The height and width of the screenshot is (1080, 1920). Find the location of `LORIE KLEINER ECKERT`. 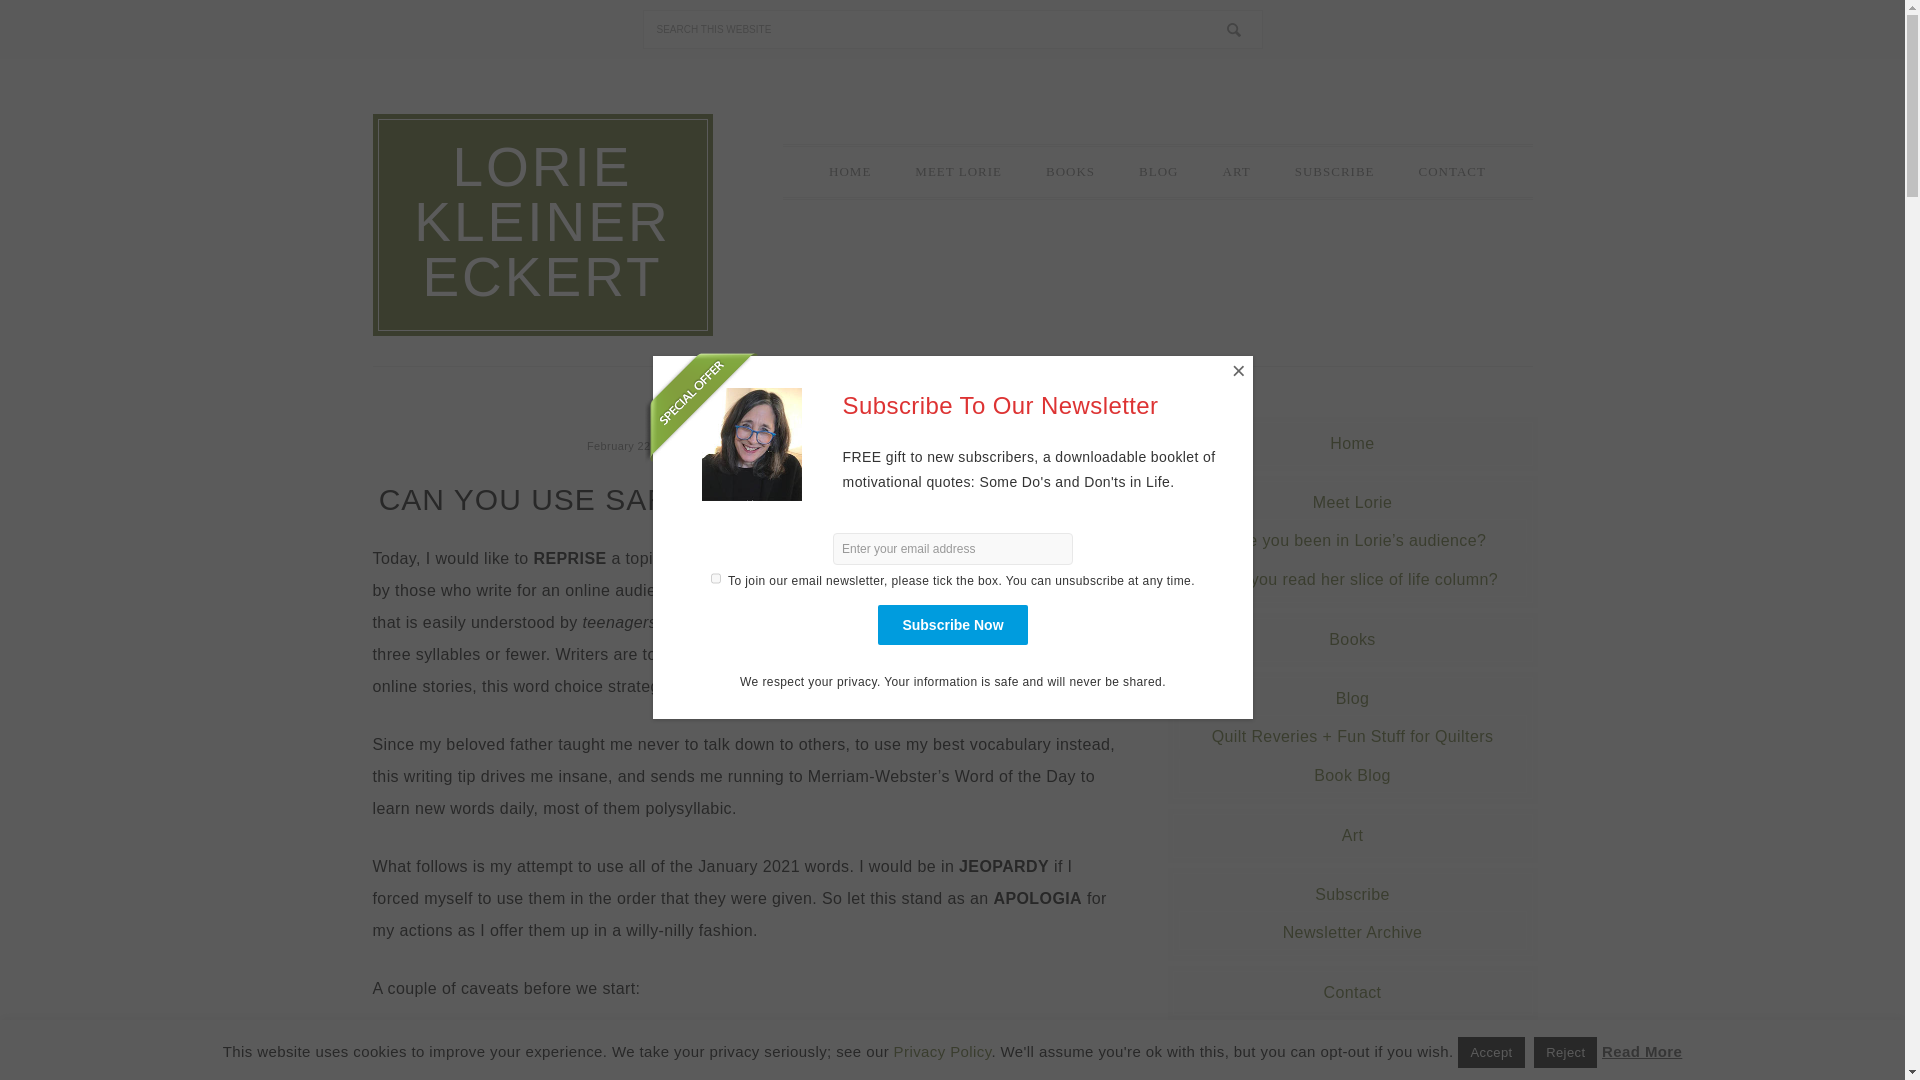

LORIE KLEINER ECKERT is located at coordinates (541, 222).